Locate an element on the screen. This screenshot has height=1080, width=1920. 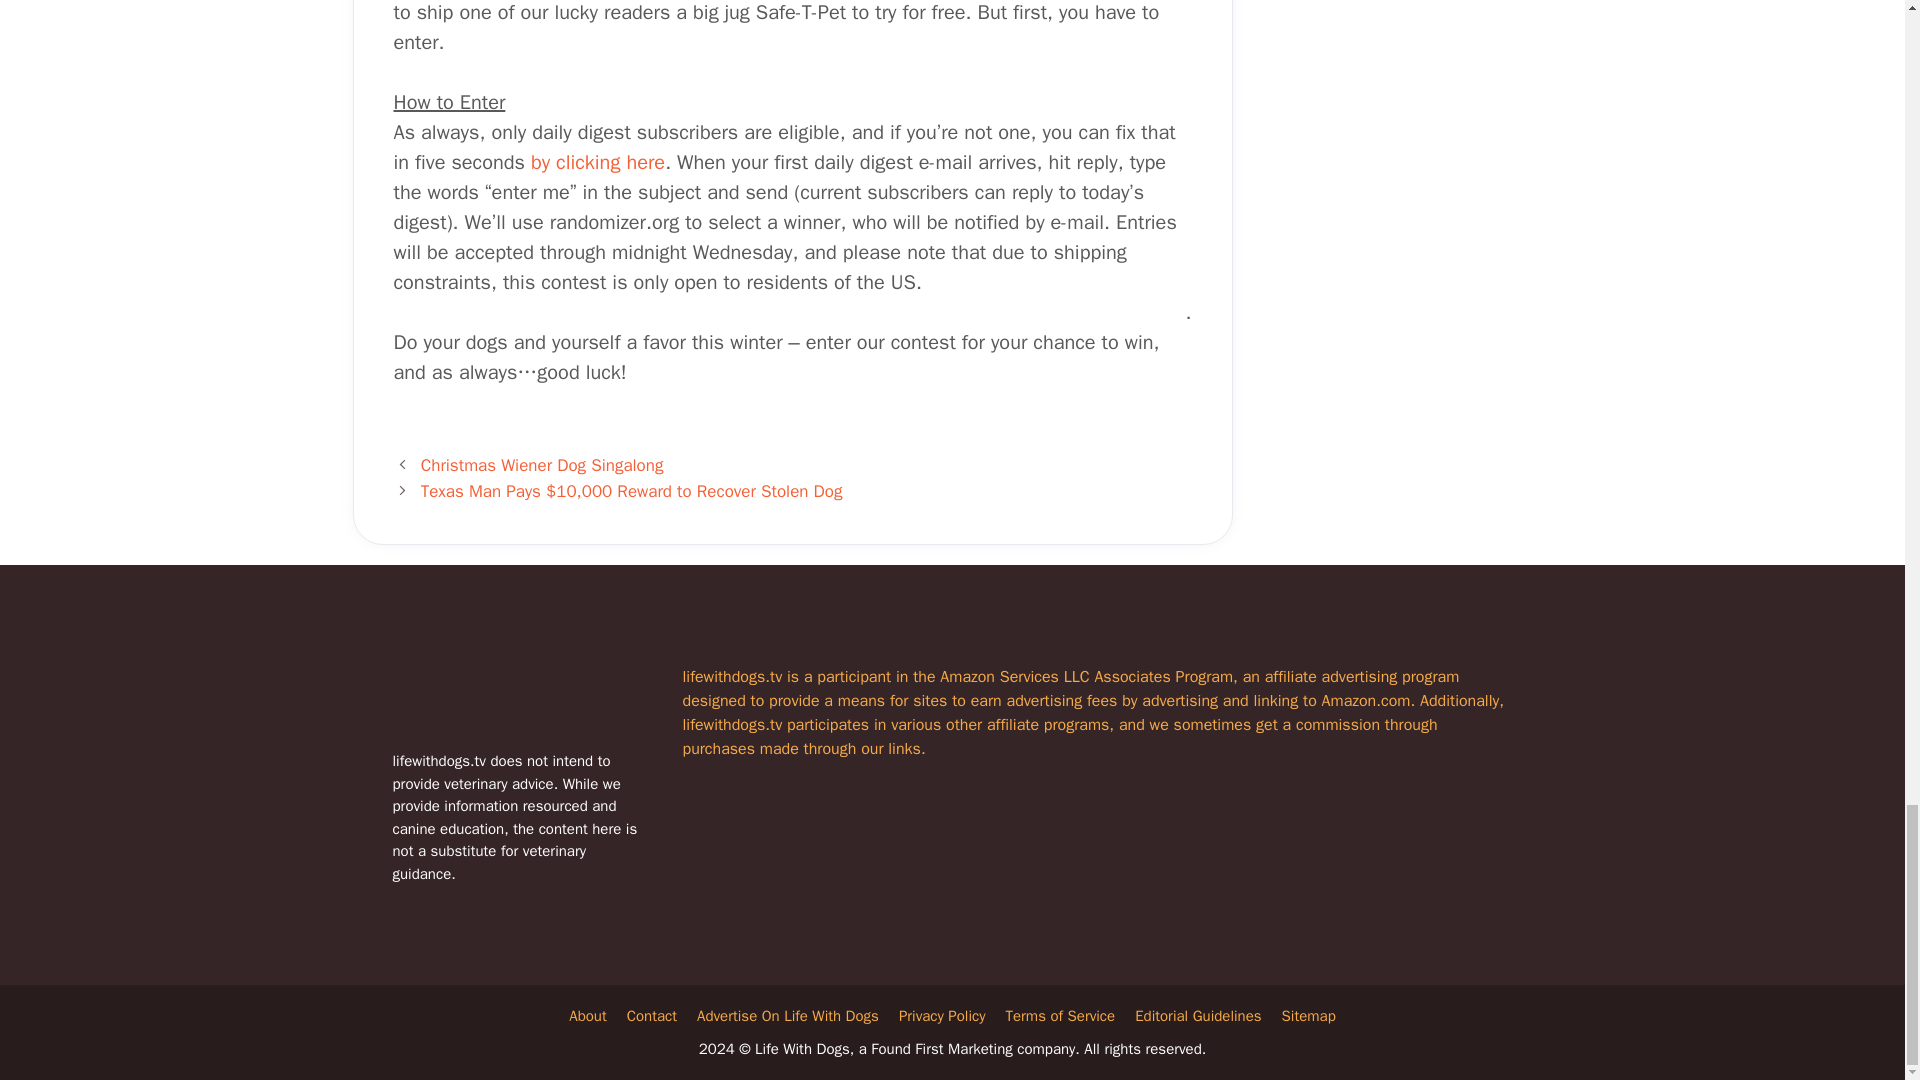
Sitemap is located at coordinates (1309, 1015).